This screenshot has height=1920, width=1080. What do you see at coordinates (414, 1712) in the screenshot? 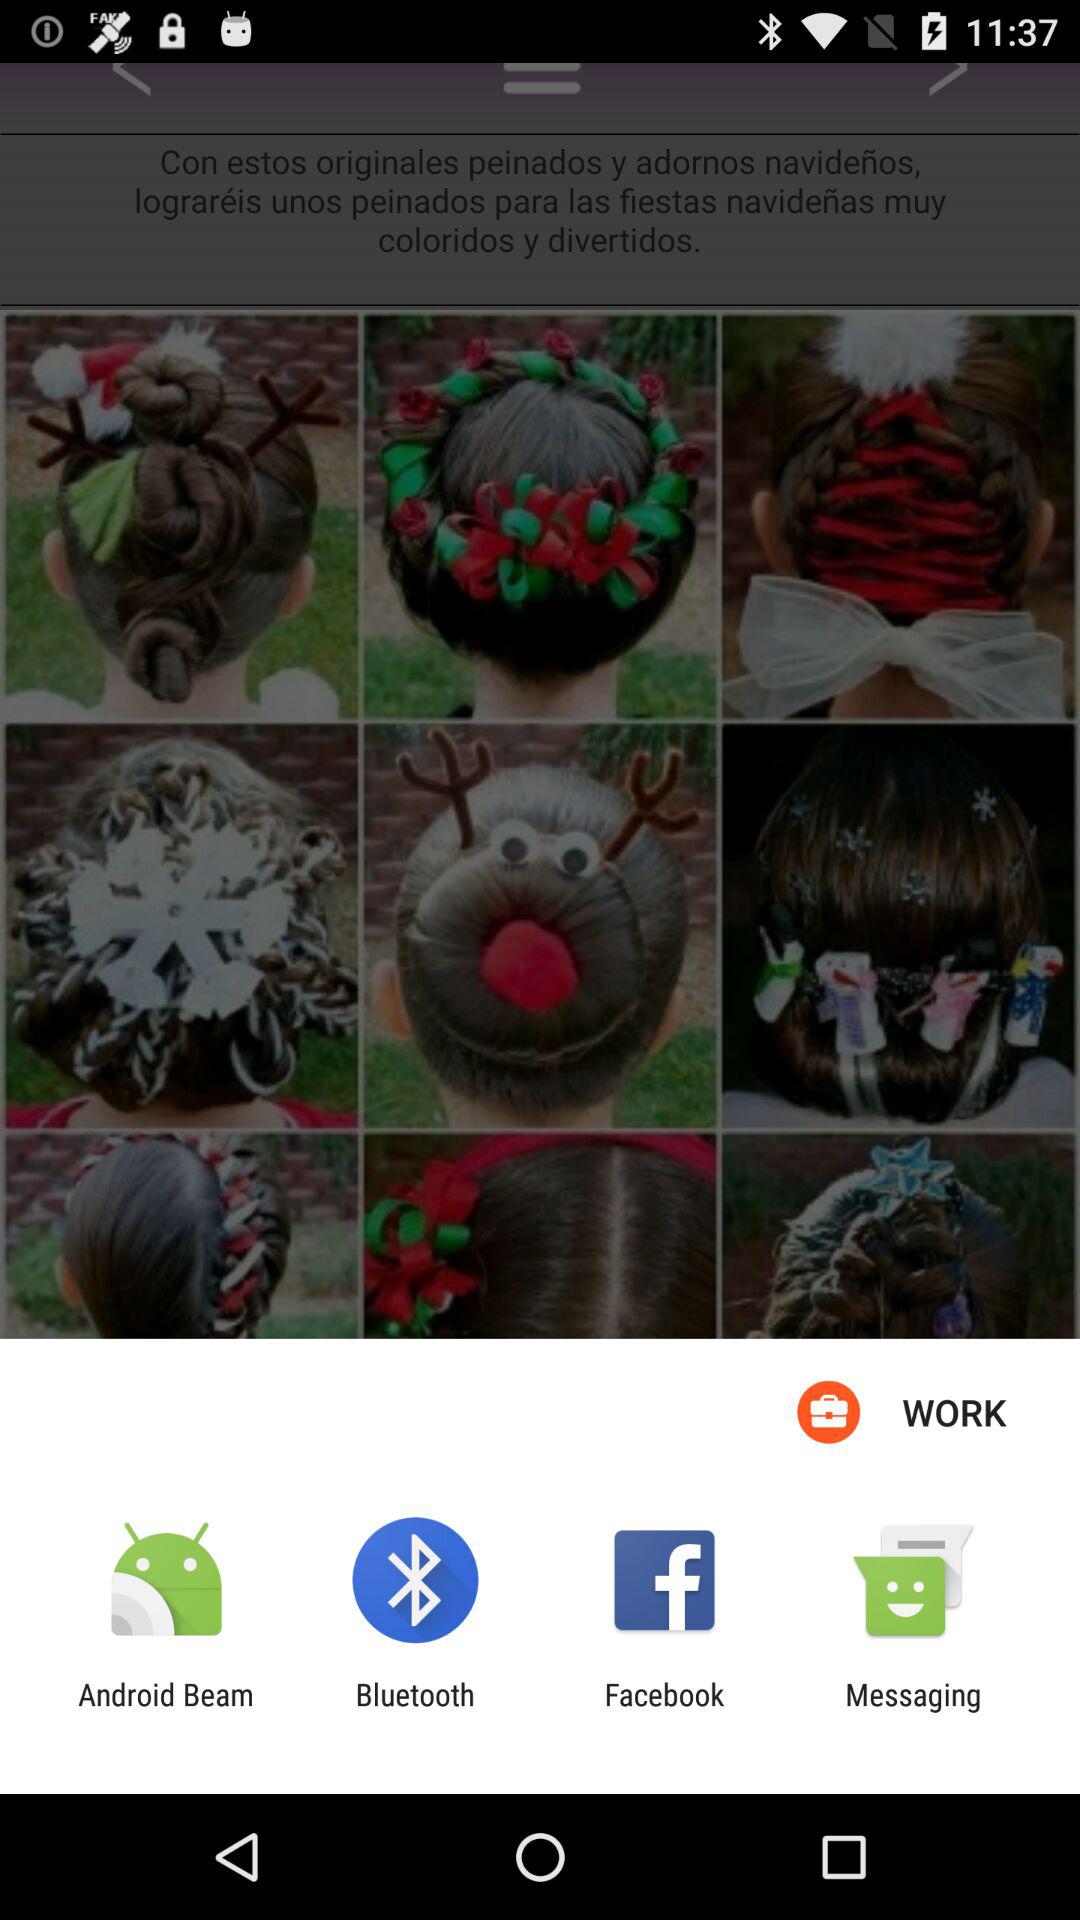
I see `turn on app next to facebook` at bounding box center [414, 1712].